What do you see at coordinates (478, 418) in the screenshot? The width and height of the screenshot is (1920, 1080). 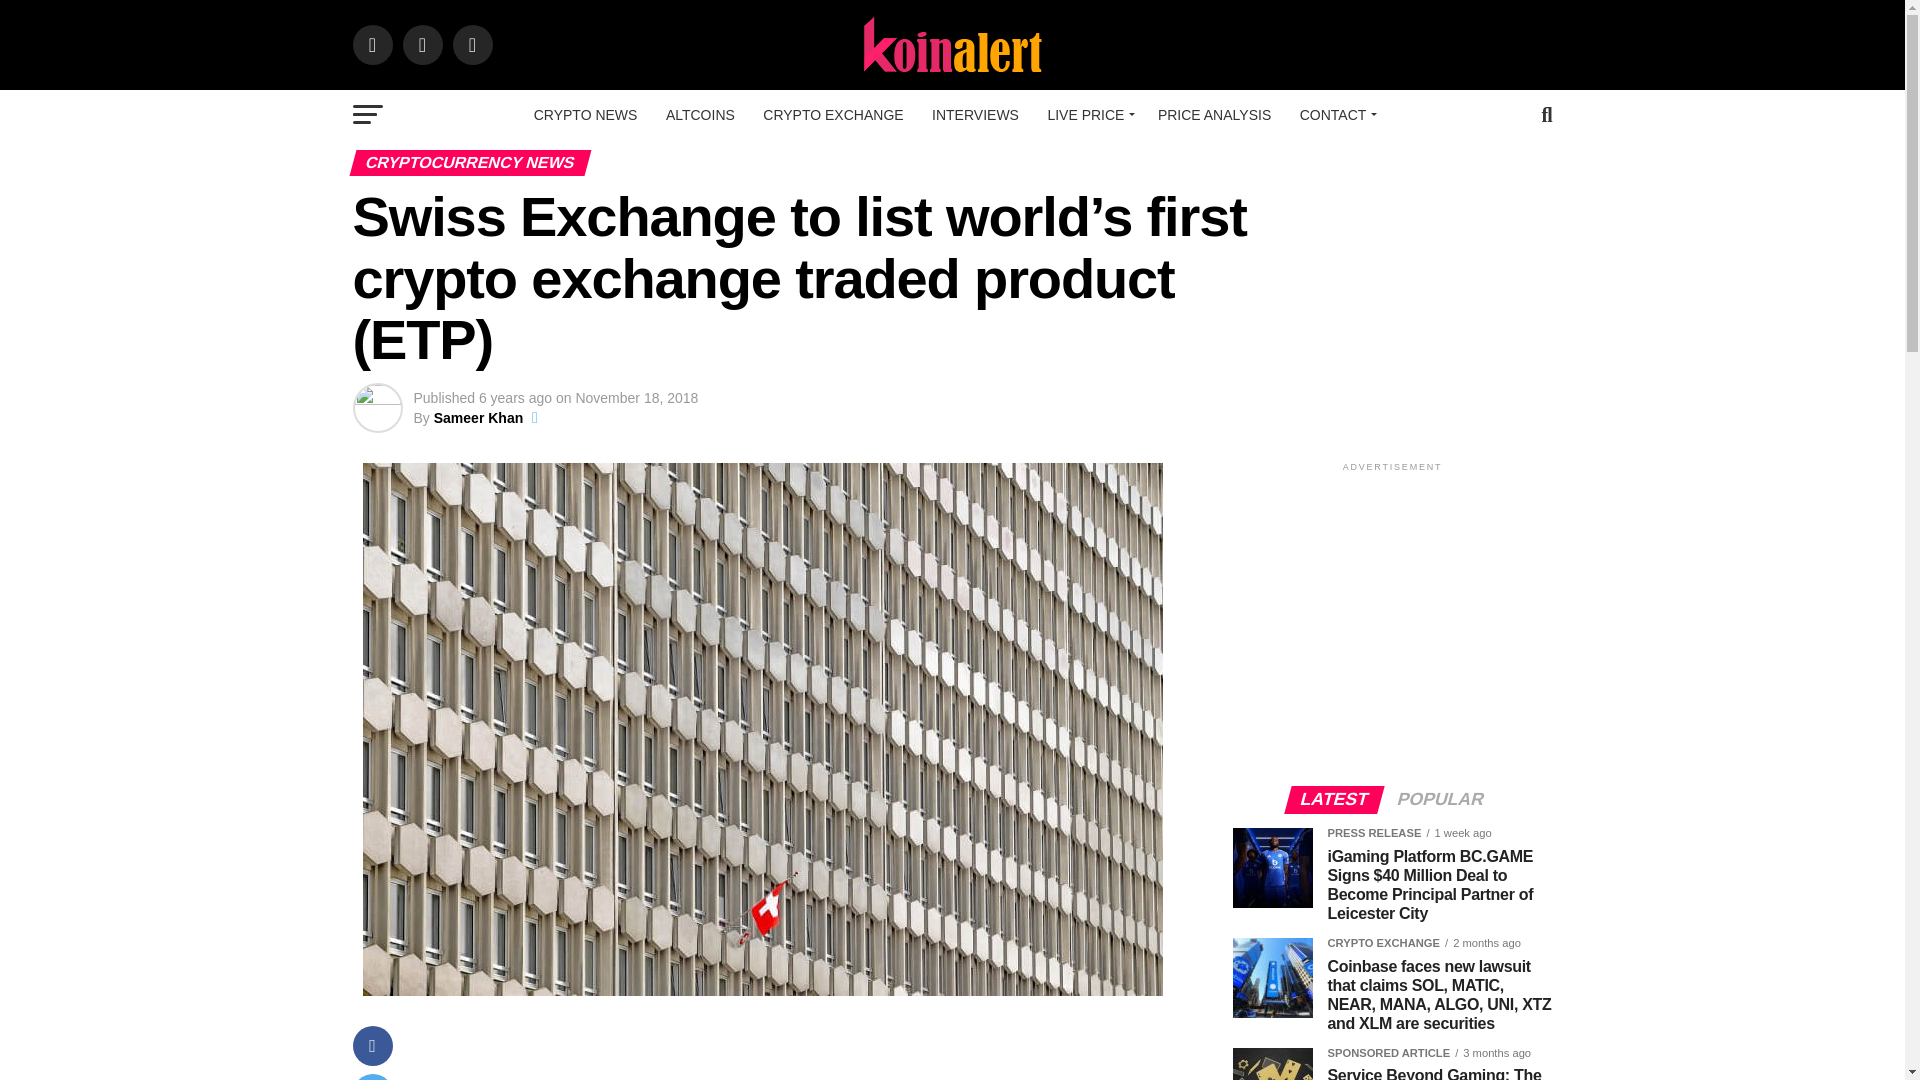 I see `Posts by Sameer Khan` at bounding box center [478, 418].